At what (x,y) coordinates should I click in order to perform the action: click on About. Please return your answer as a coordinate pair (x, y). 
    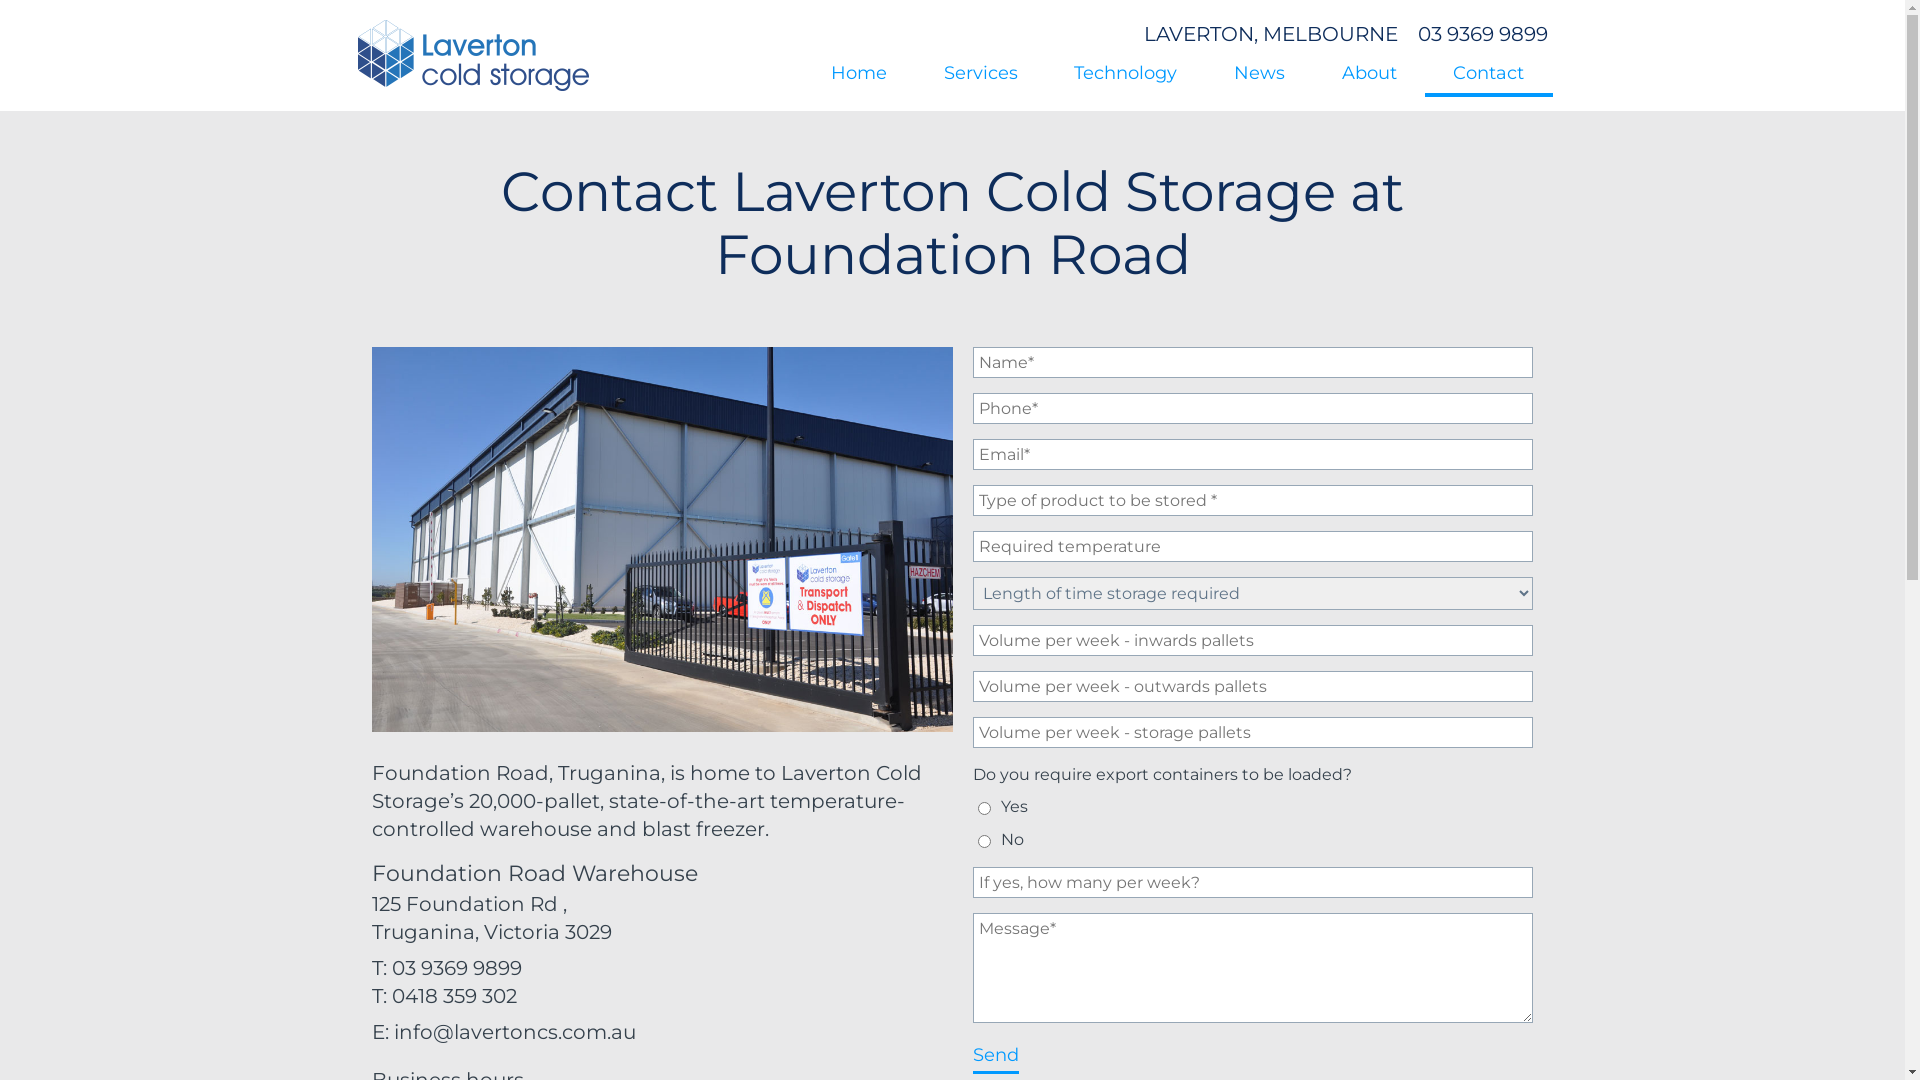
    Looking at the image, I should click on (1369, 73).